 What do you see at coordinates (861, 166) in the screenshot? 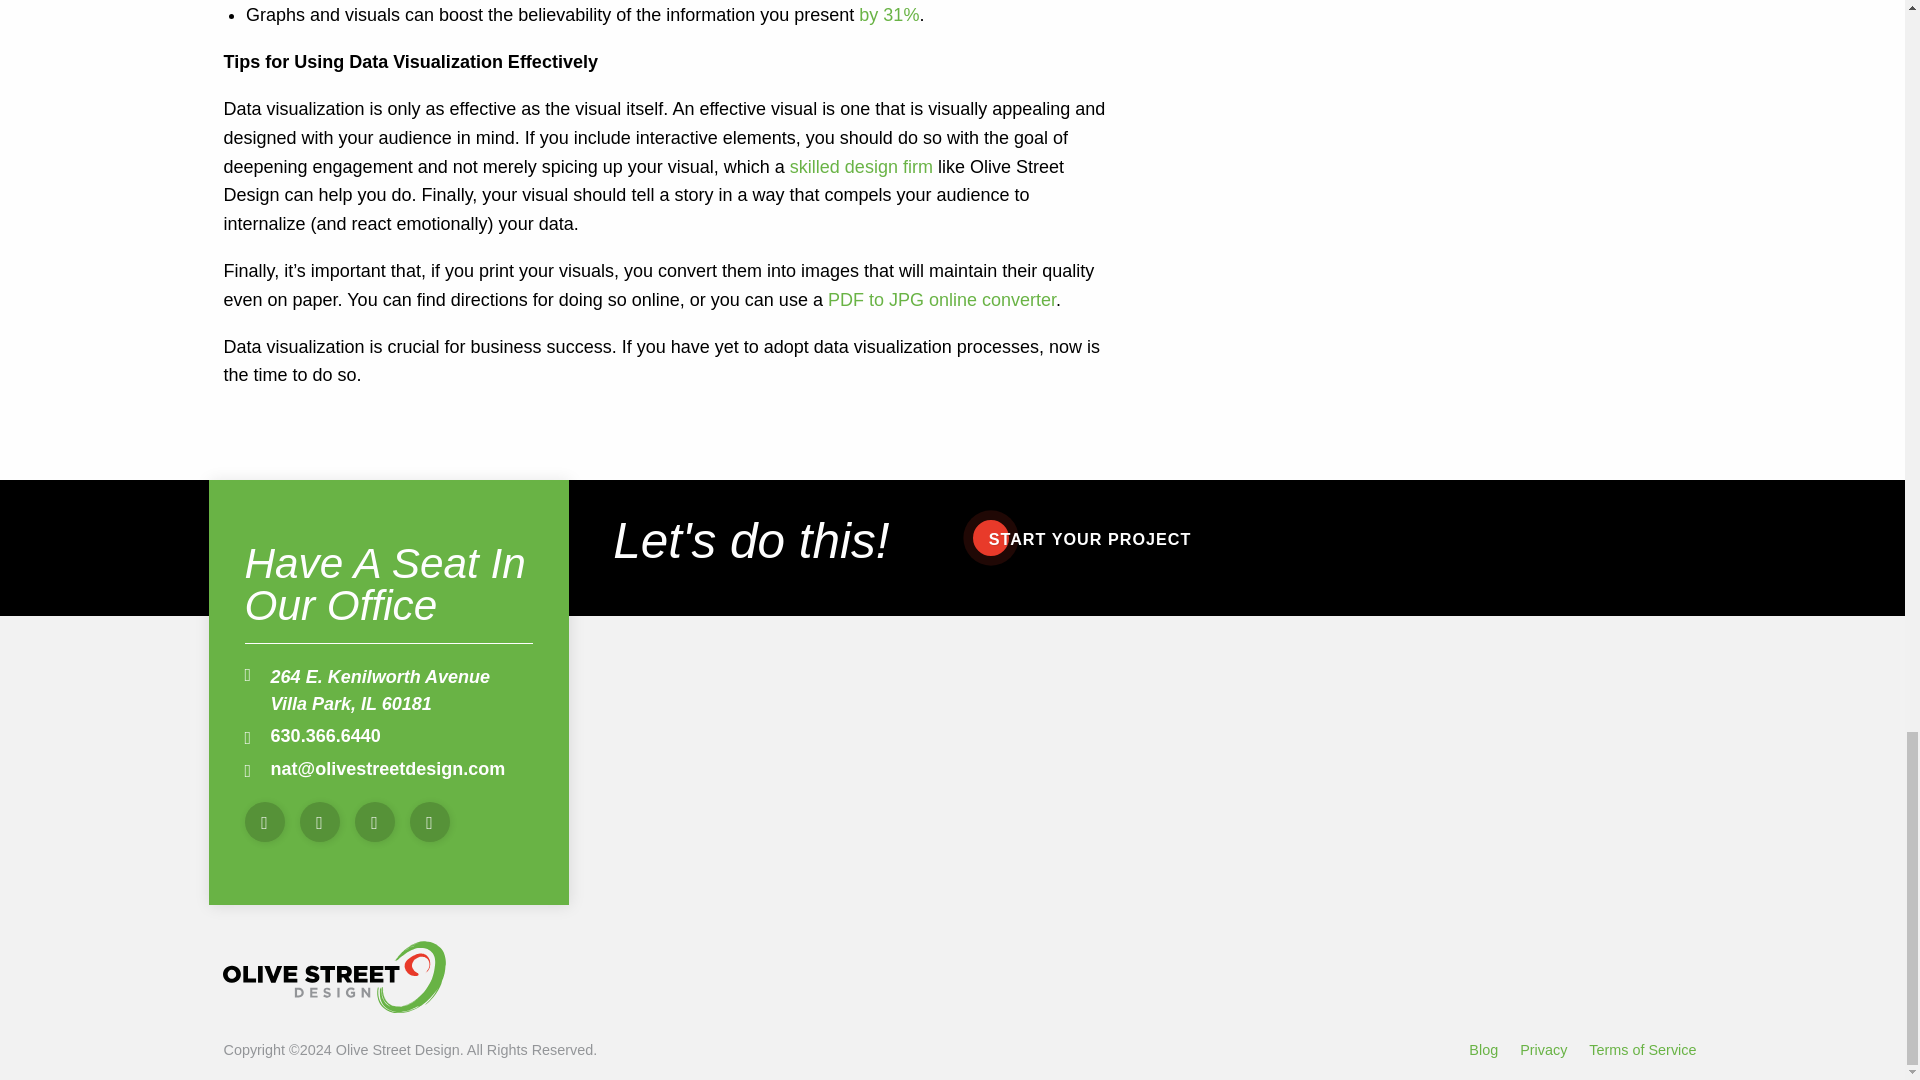
I see `skilled design firm` at bounding box center [861, 166].